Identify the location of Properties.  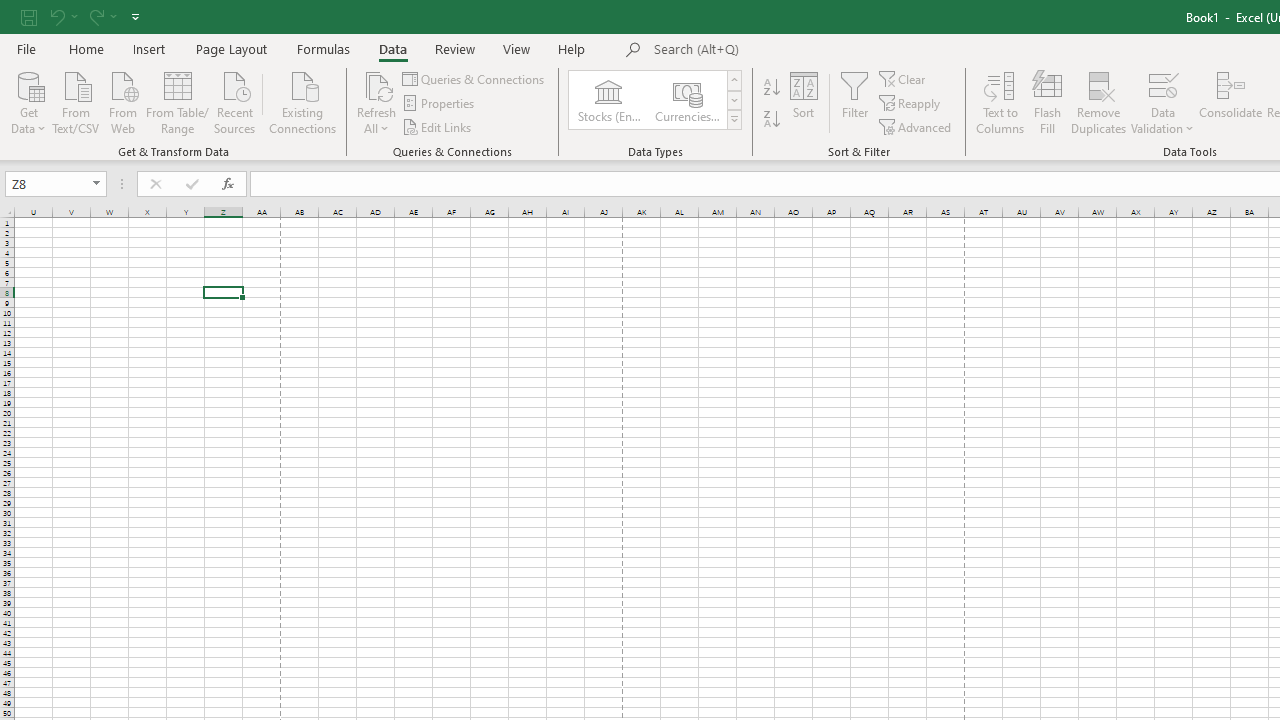
(440, 104).